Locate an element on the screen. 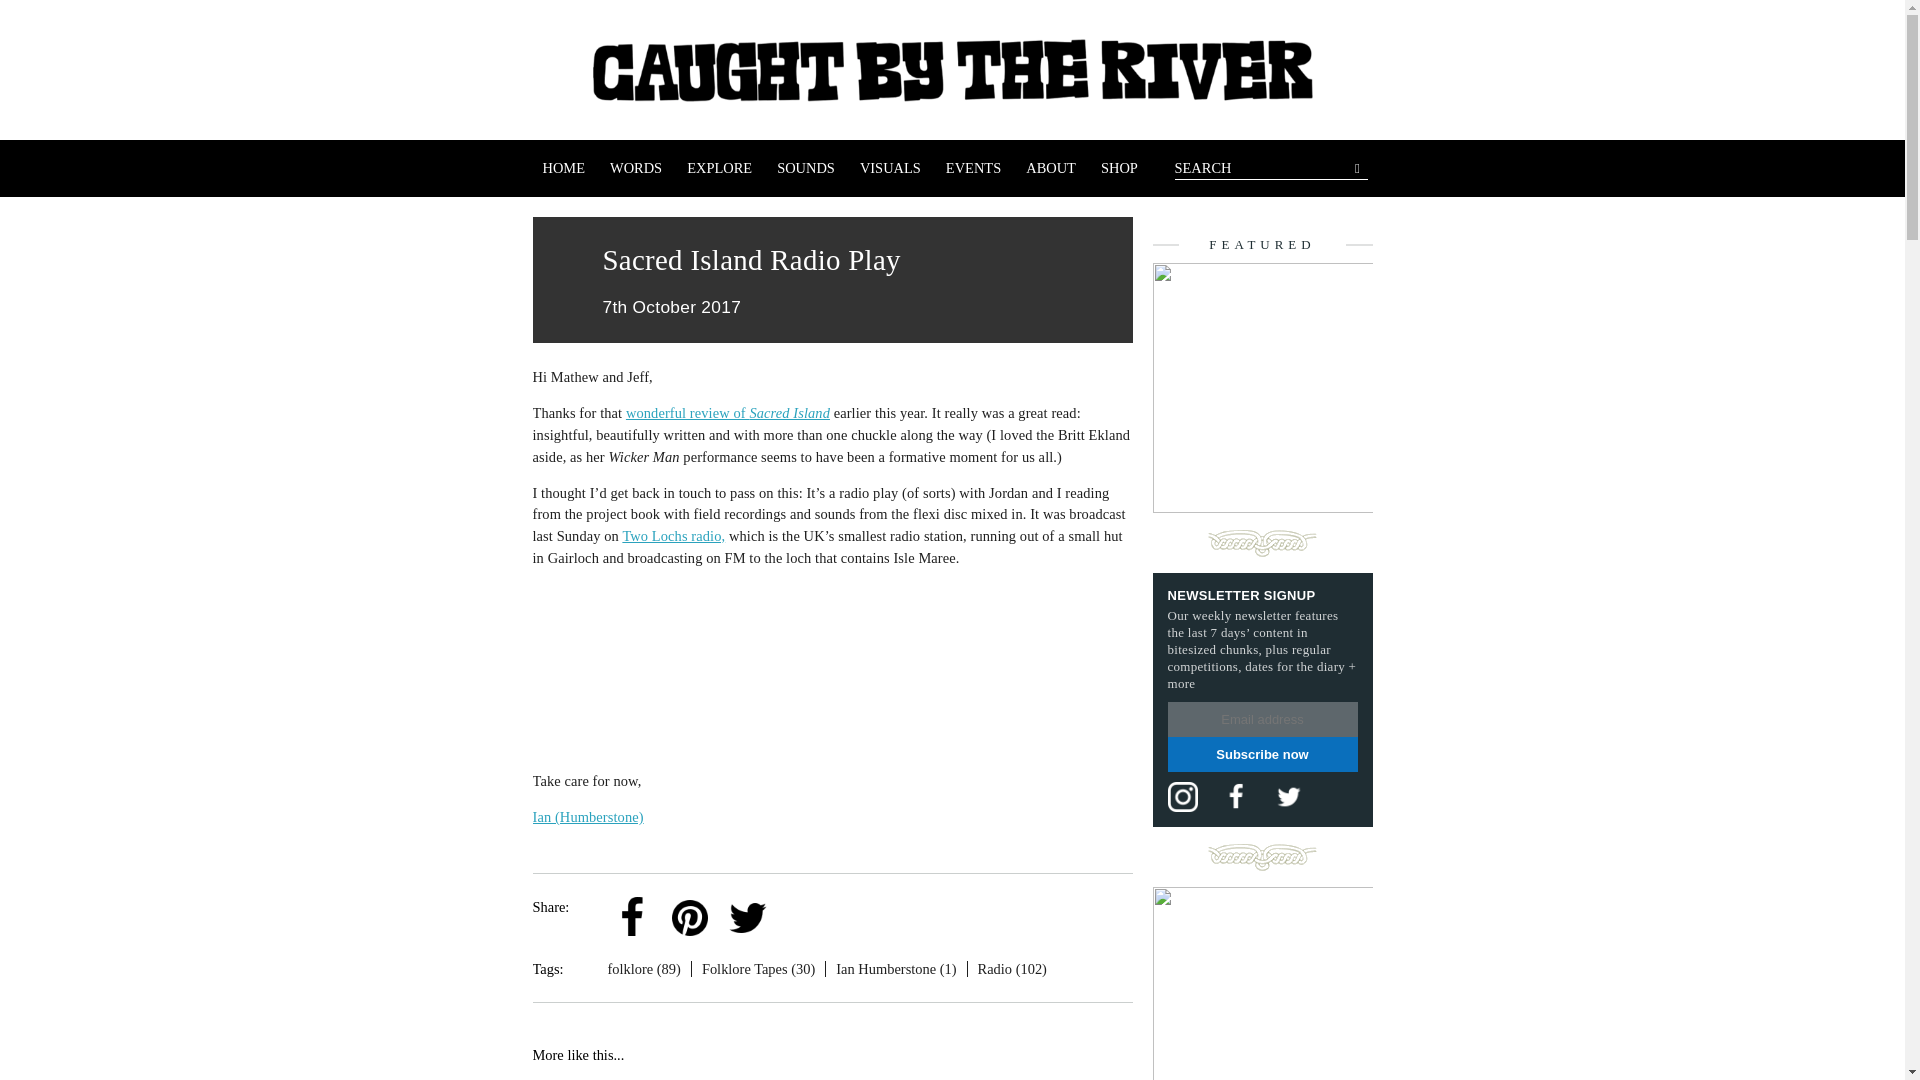  Subscribe now is located at coordinates (1262, 754).